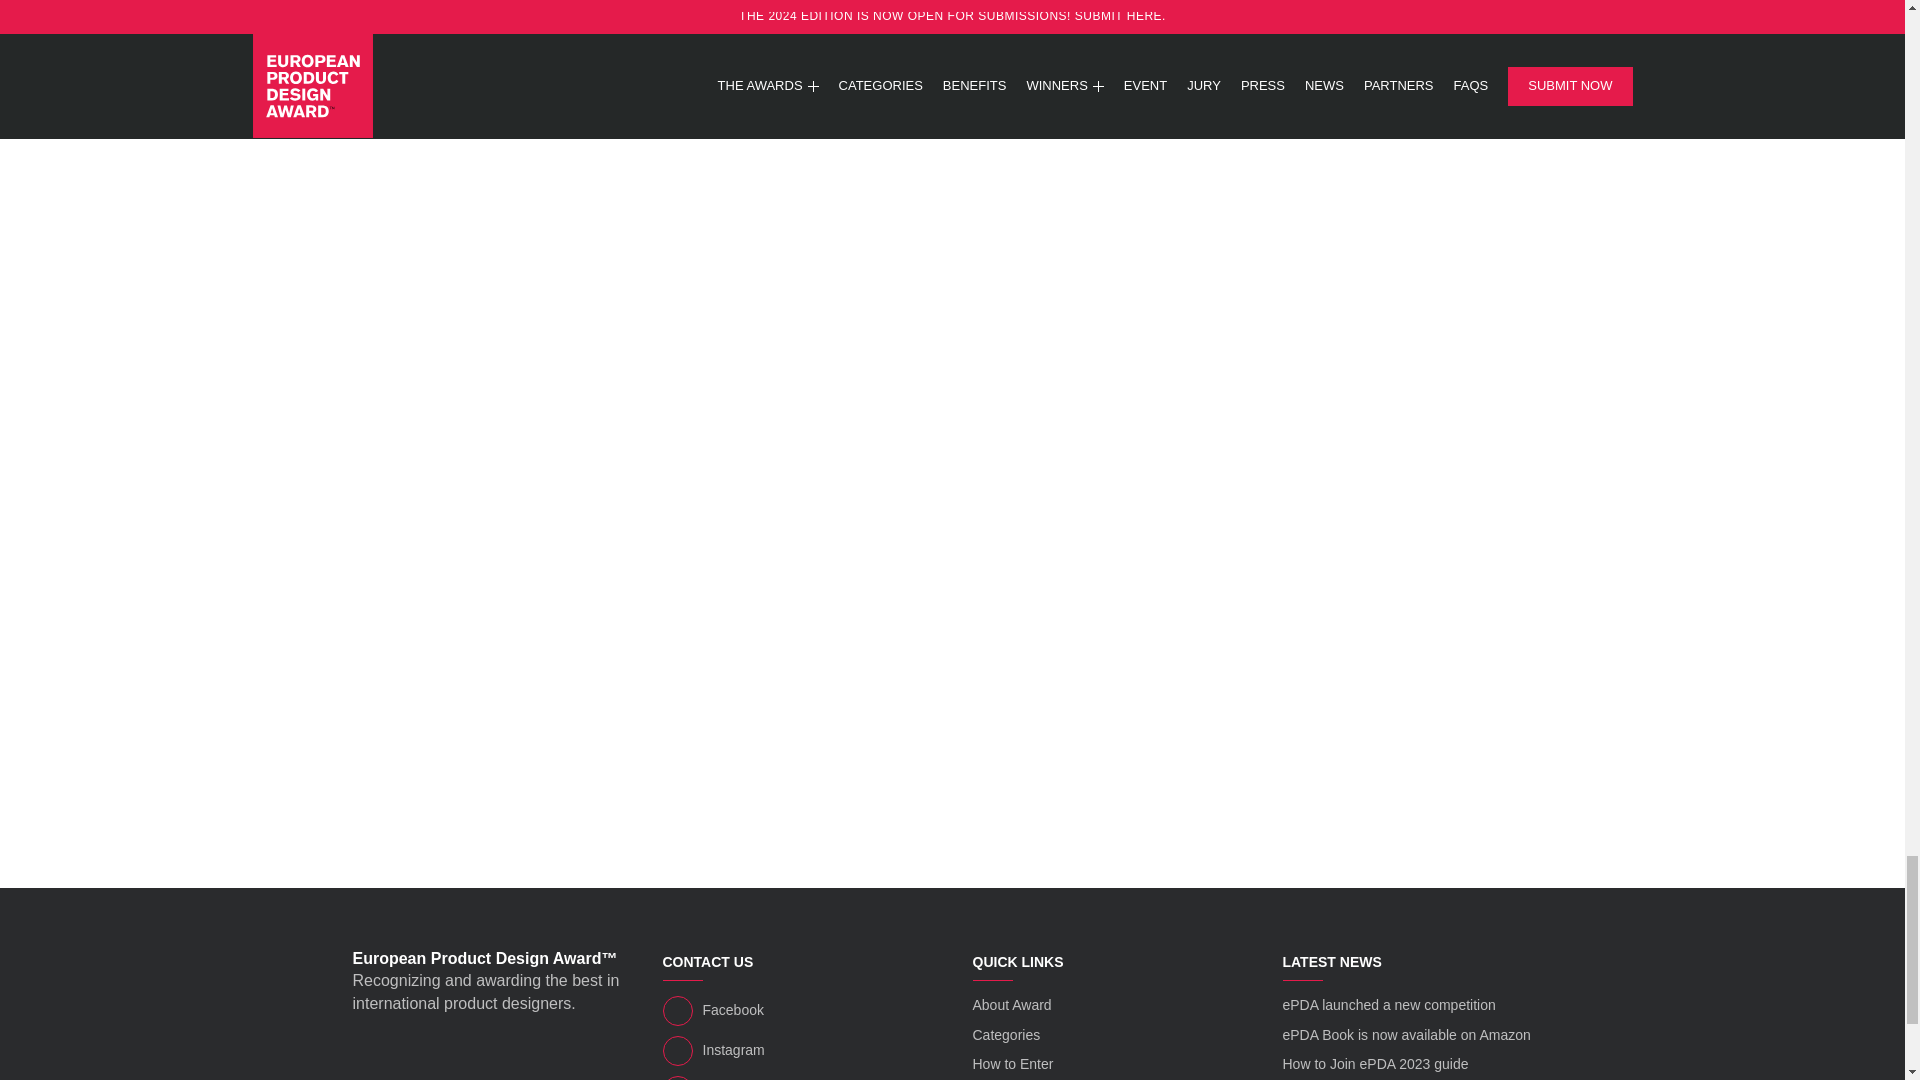 This screenshot has height=1080, width=1920. Describe the element at coordinates (1375, 1064) in the screenshot. I see `How to Join ePDA 2023 guide` at that location.